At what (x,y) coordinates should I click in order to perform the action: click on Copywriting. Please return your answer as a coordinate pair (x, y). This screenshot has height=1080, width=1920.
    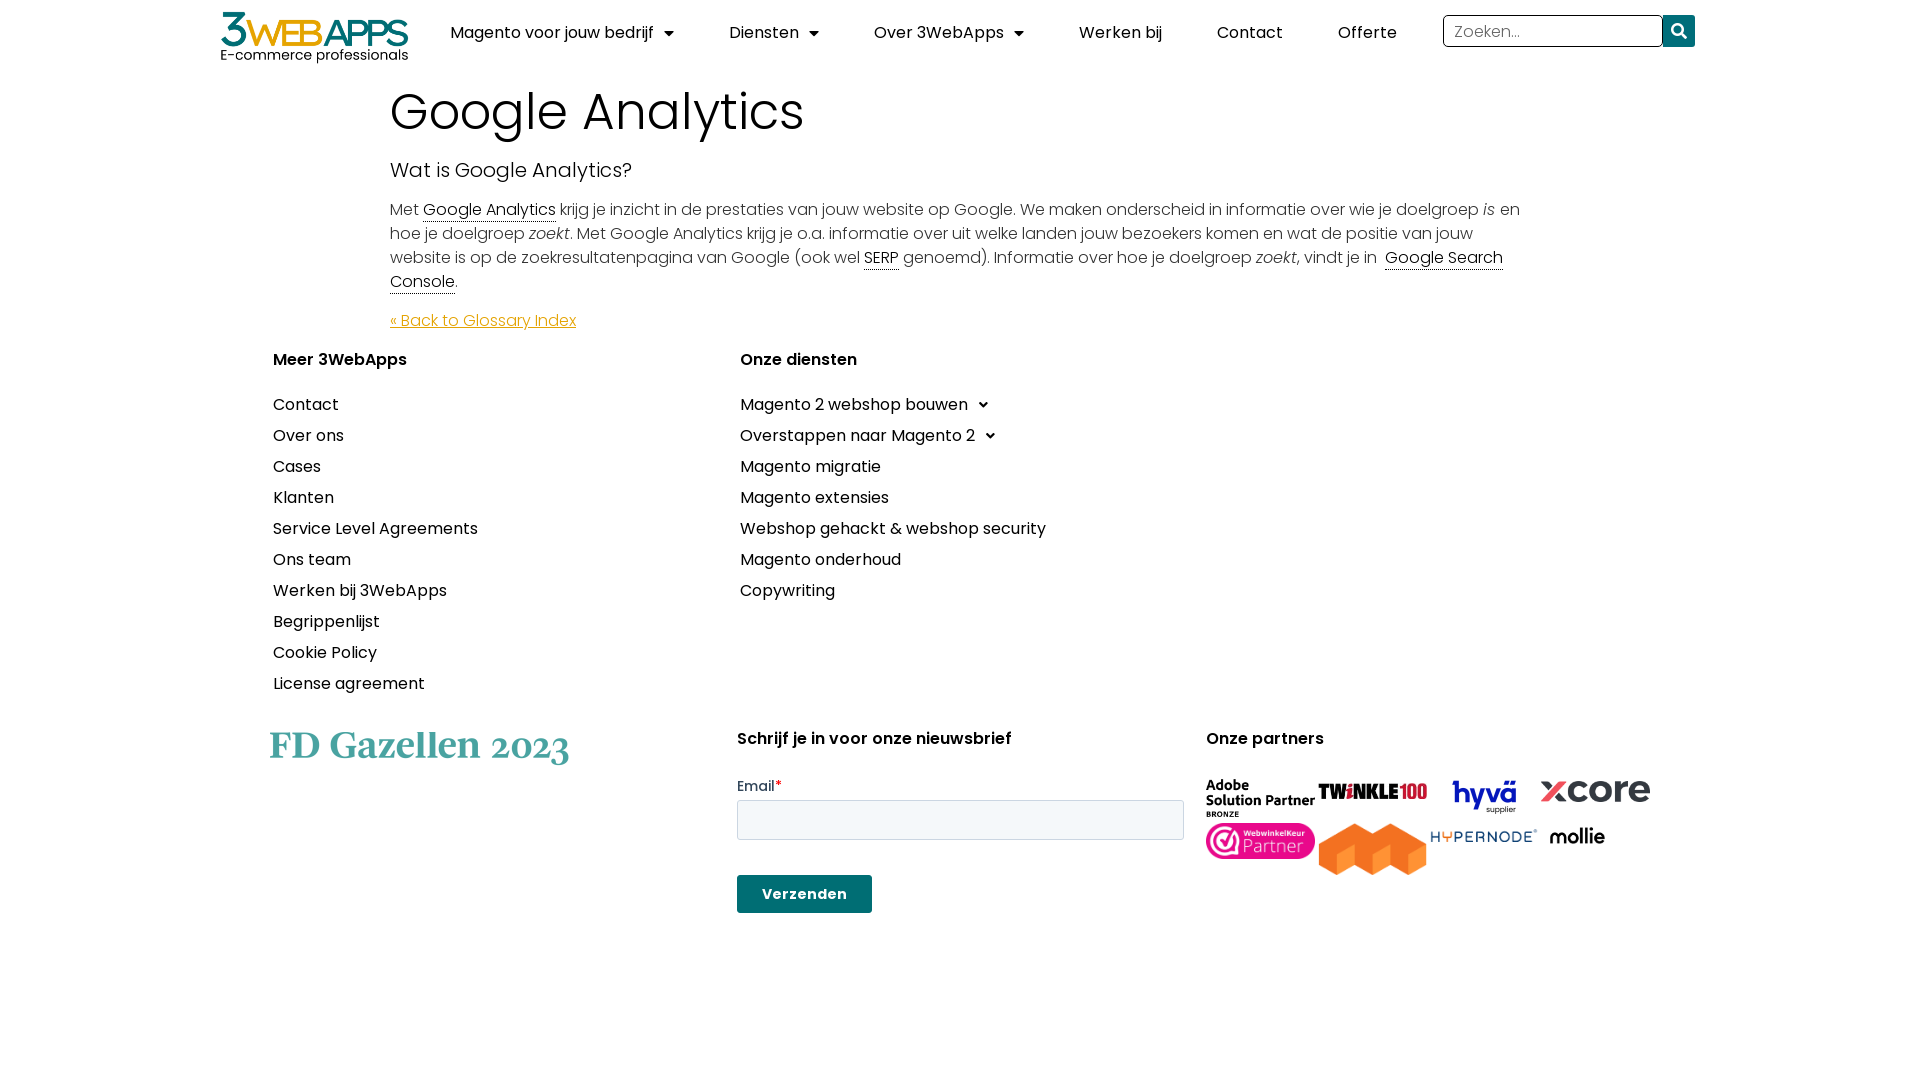
    Looking at the image, I should click on (960, 591).